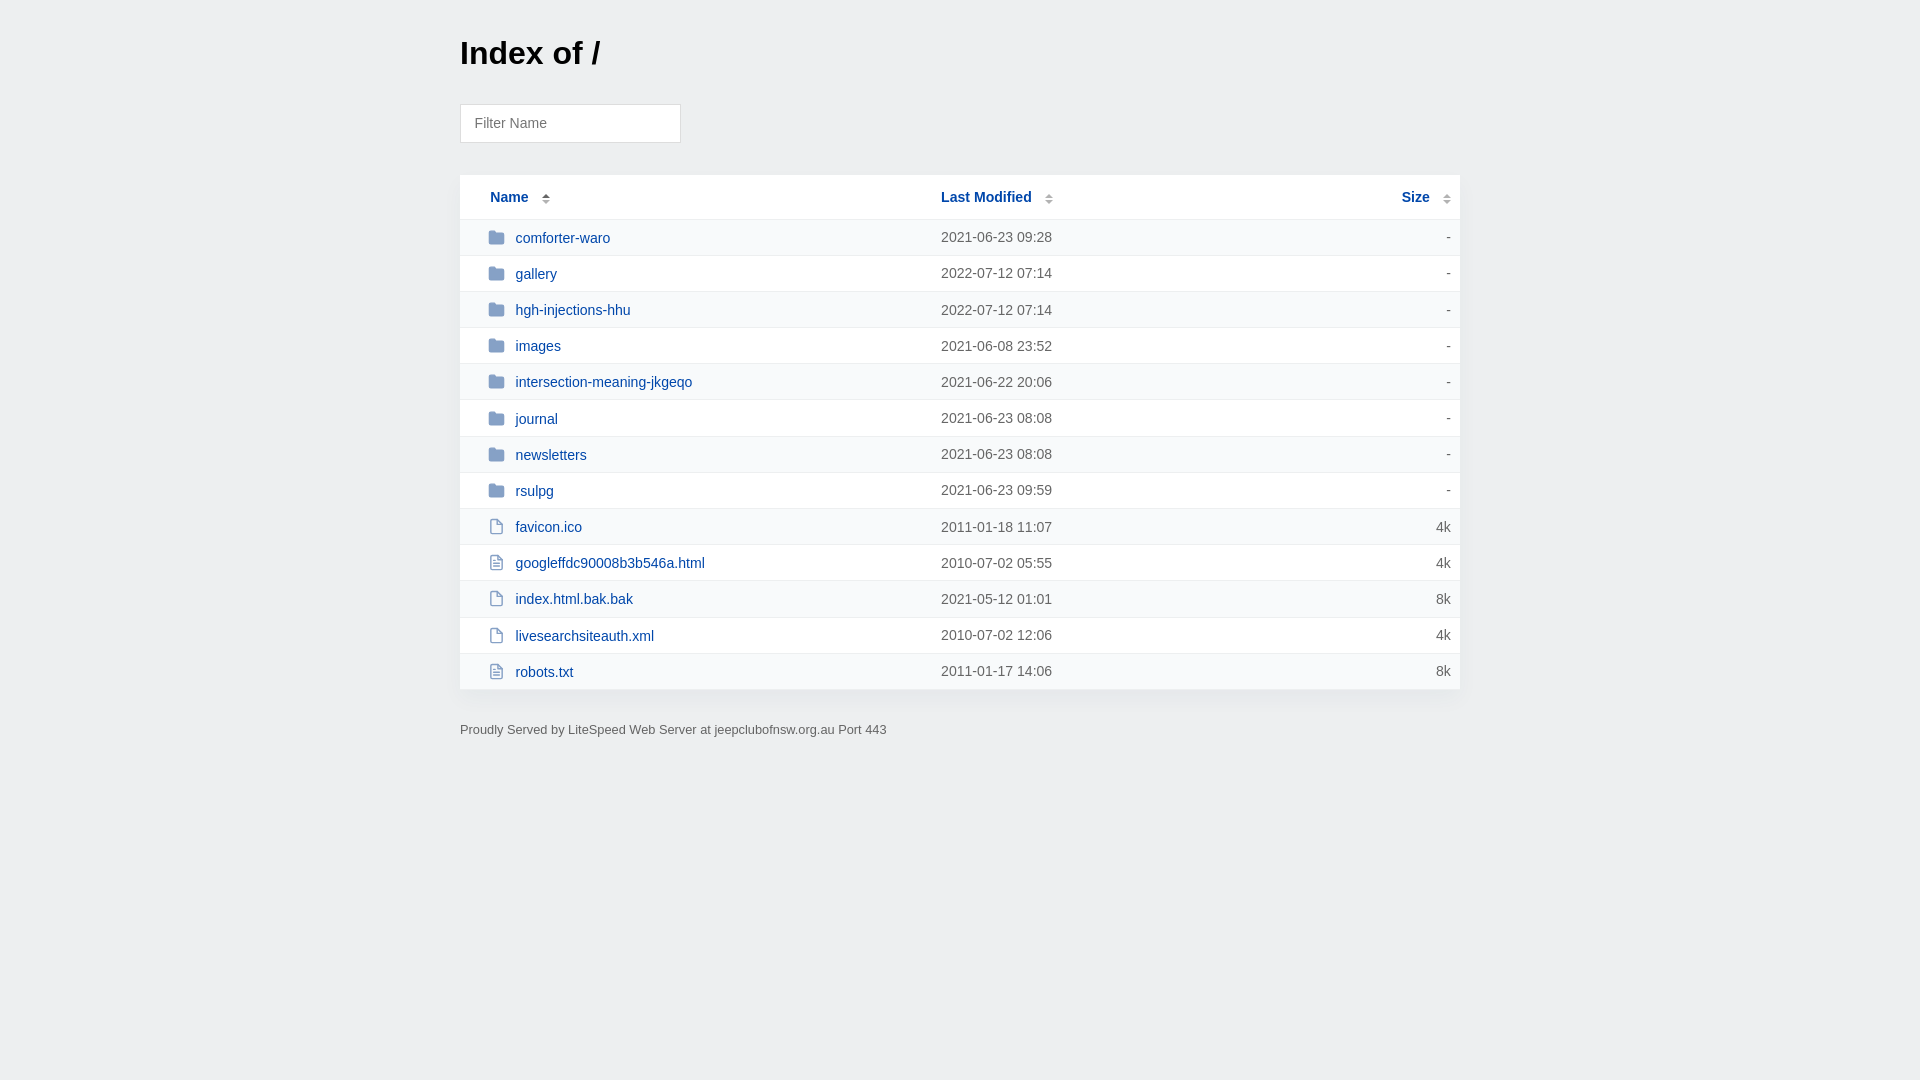 The width and height of the screenshot is (1920, 1080). Describe the element at coordinates (706, 454) in the screenshot. I see `newsletters` at that location.